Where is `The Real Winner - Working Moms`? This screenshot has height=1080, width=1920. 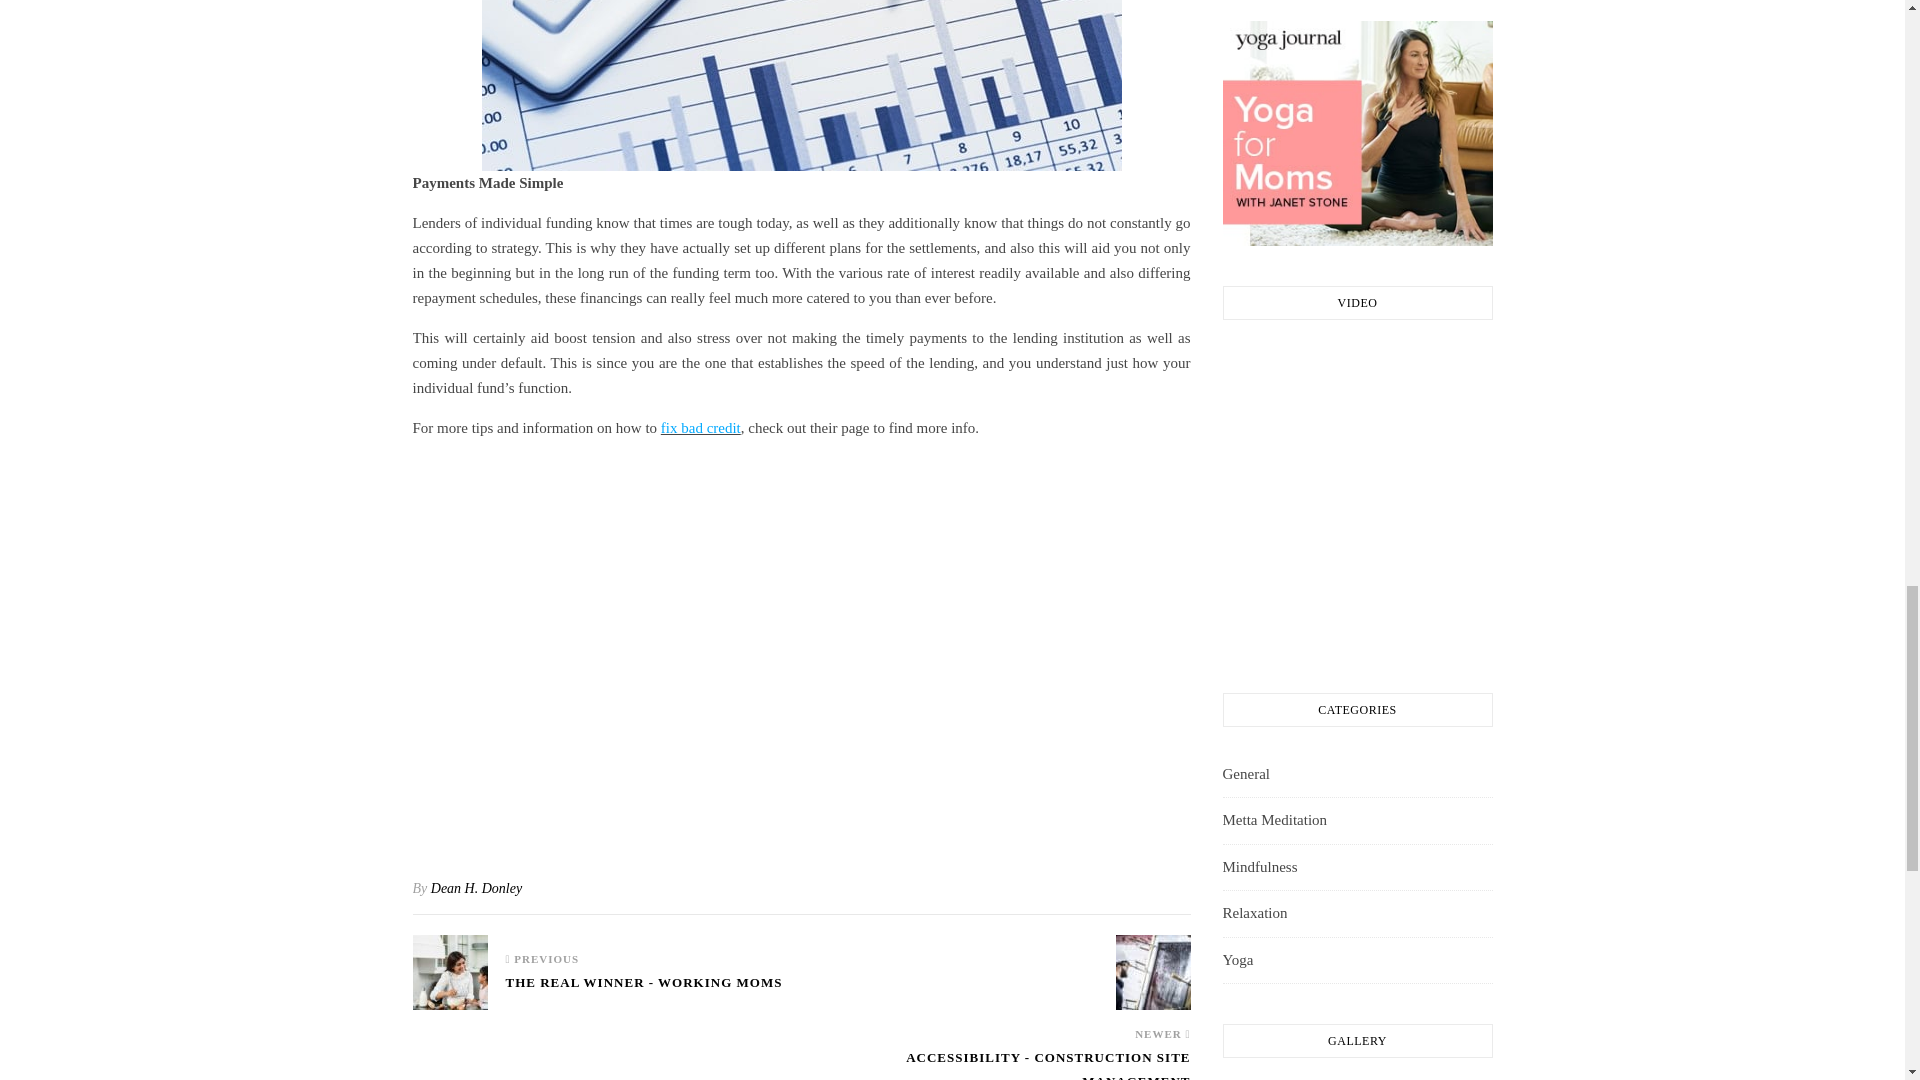
The Real Winner - Working Moms is located at coordinates (450, 972).